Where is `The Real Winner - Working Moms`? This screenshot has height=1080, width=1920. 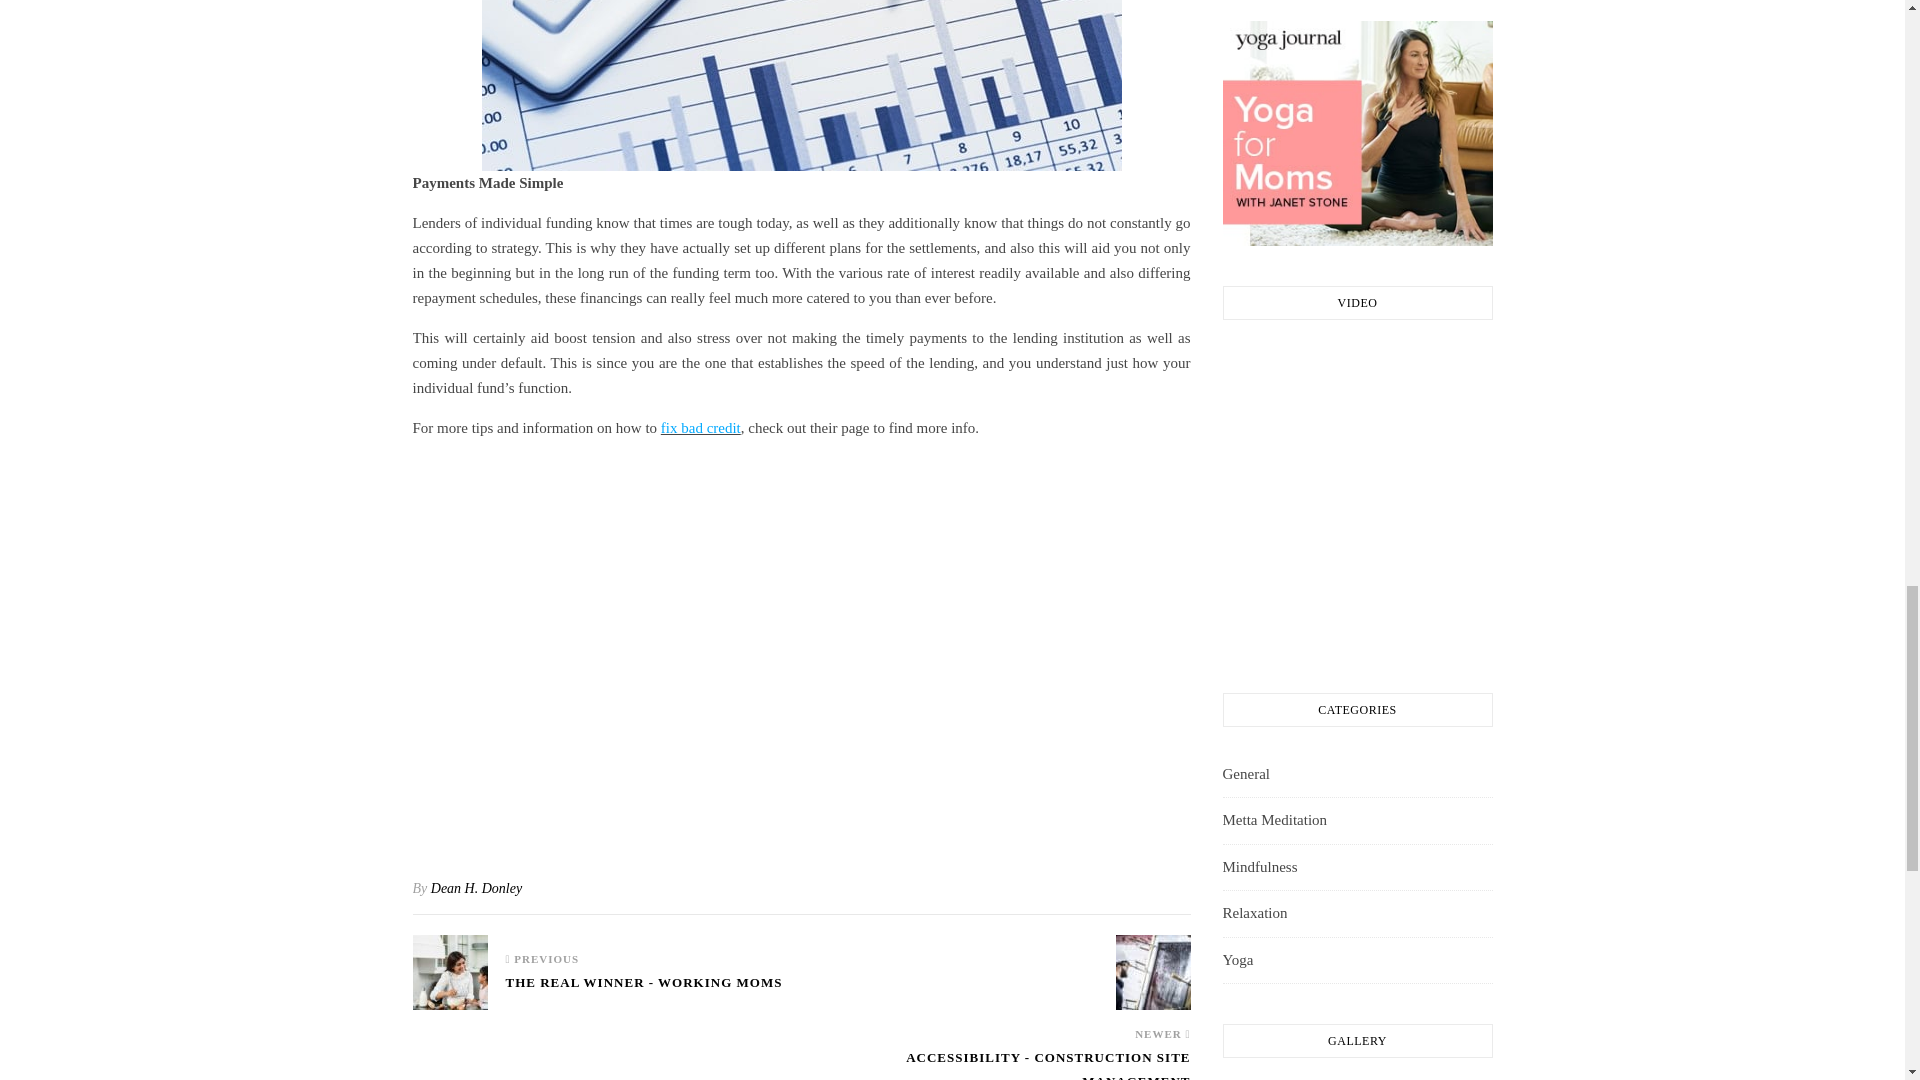
The Real Winner - Working Moms is located at coordinates (450, 972).